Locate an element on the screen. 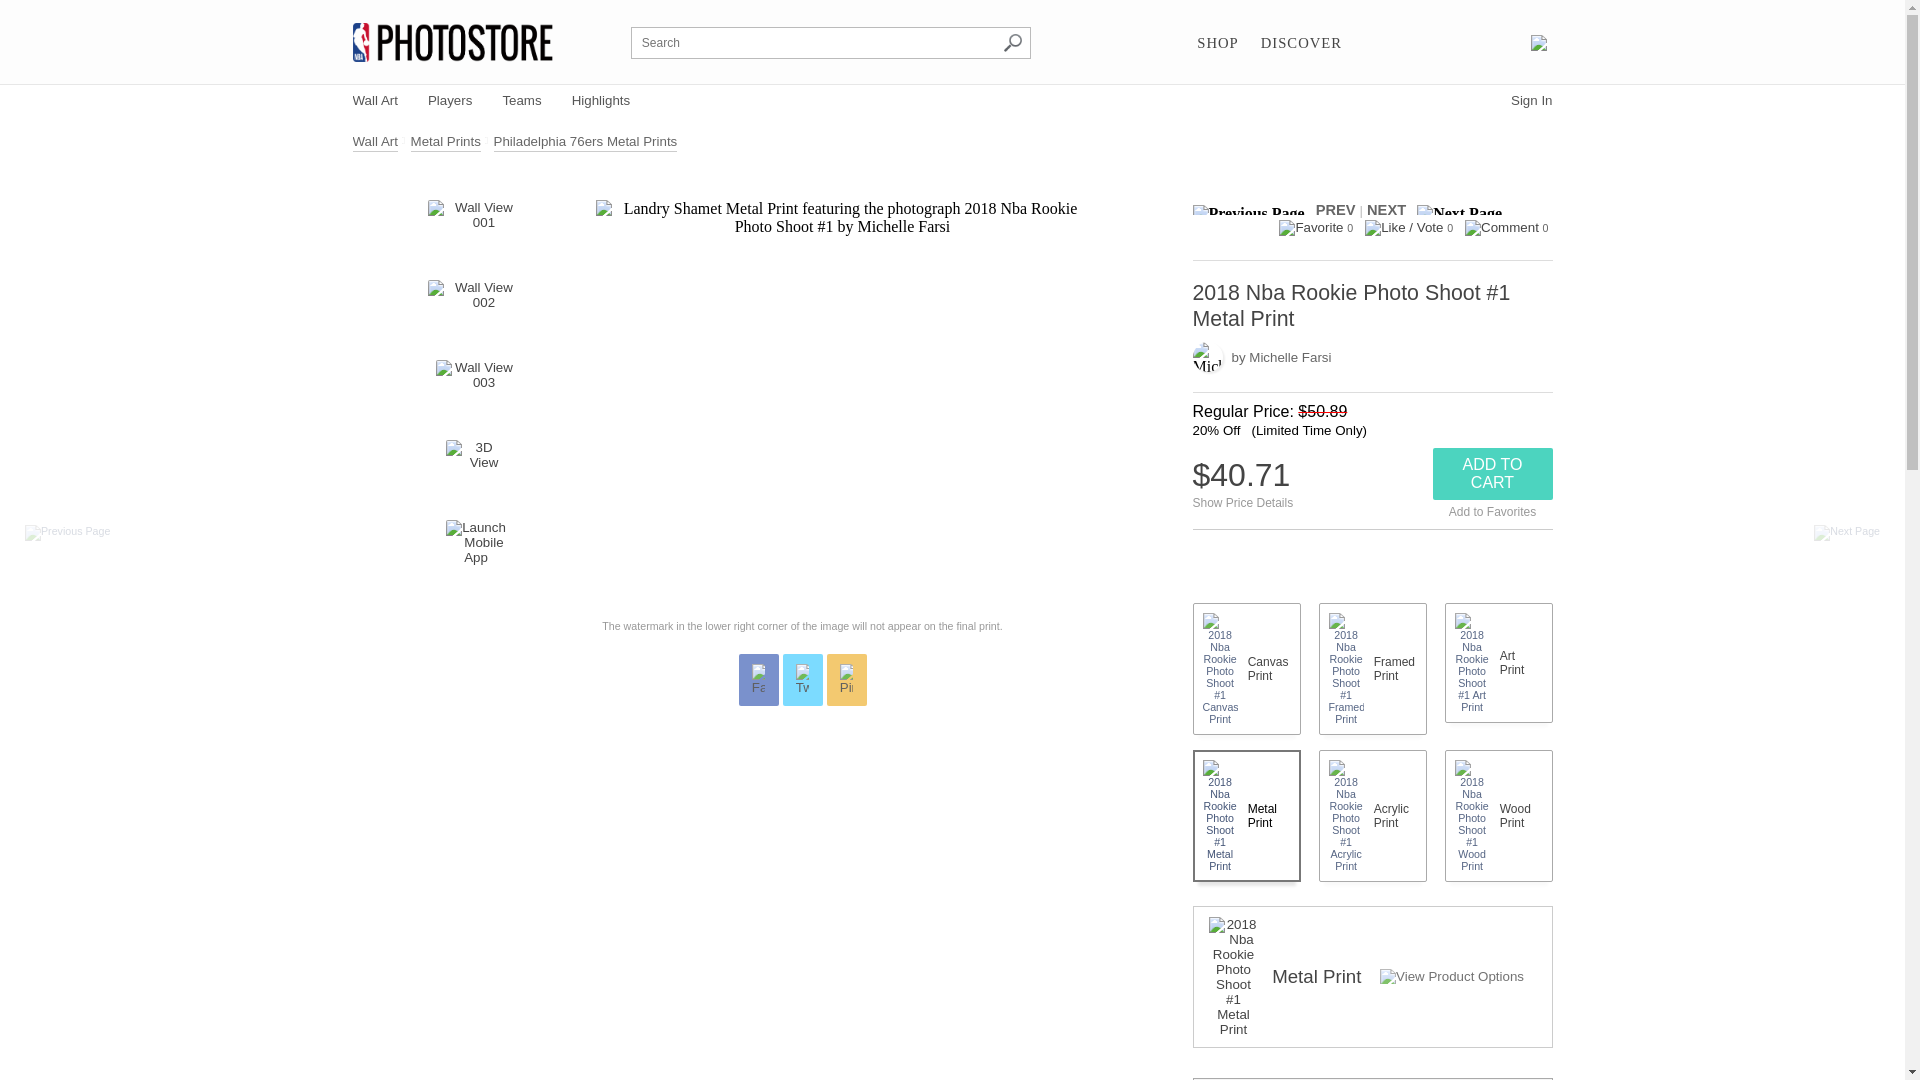  Comment is located at coordinates (1502, 228).